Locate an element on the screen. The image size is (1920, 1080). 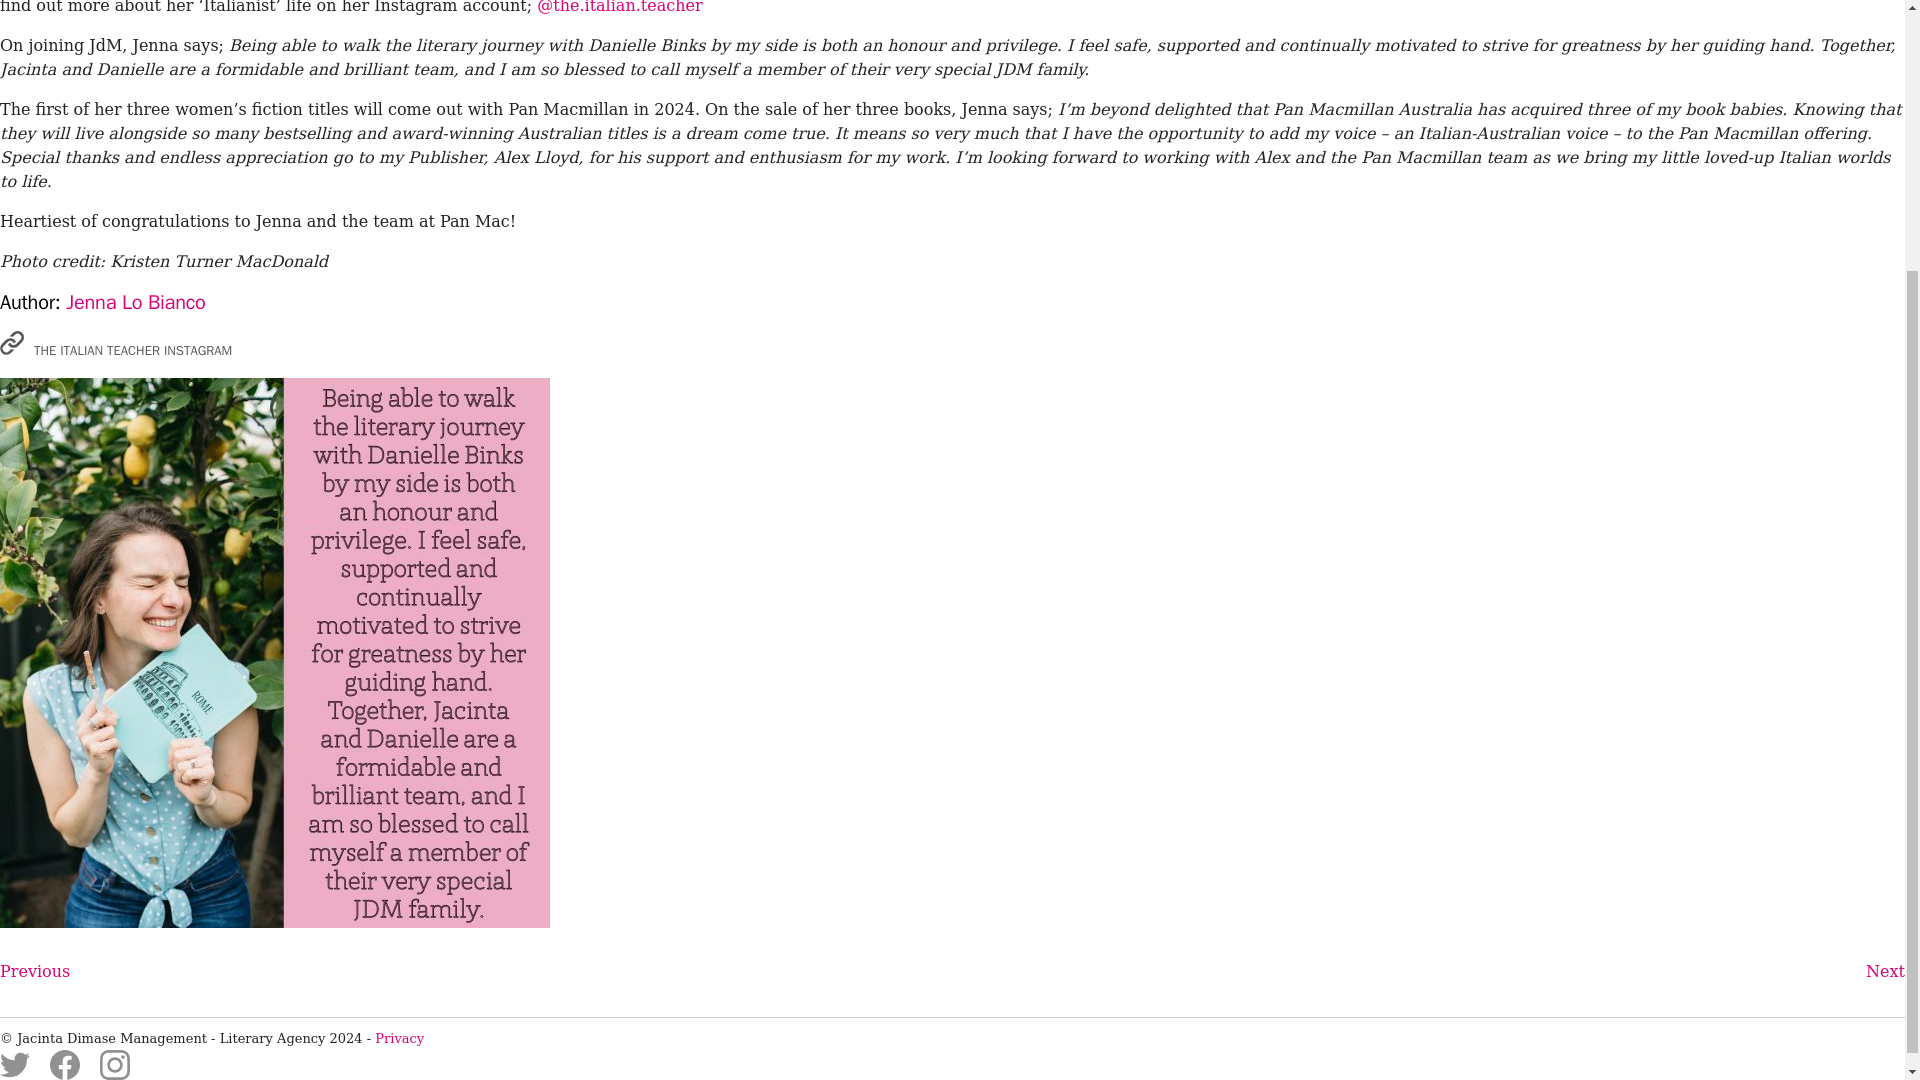
Previous is located at coordinates (34, 972).